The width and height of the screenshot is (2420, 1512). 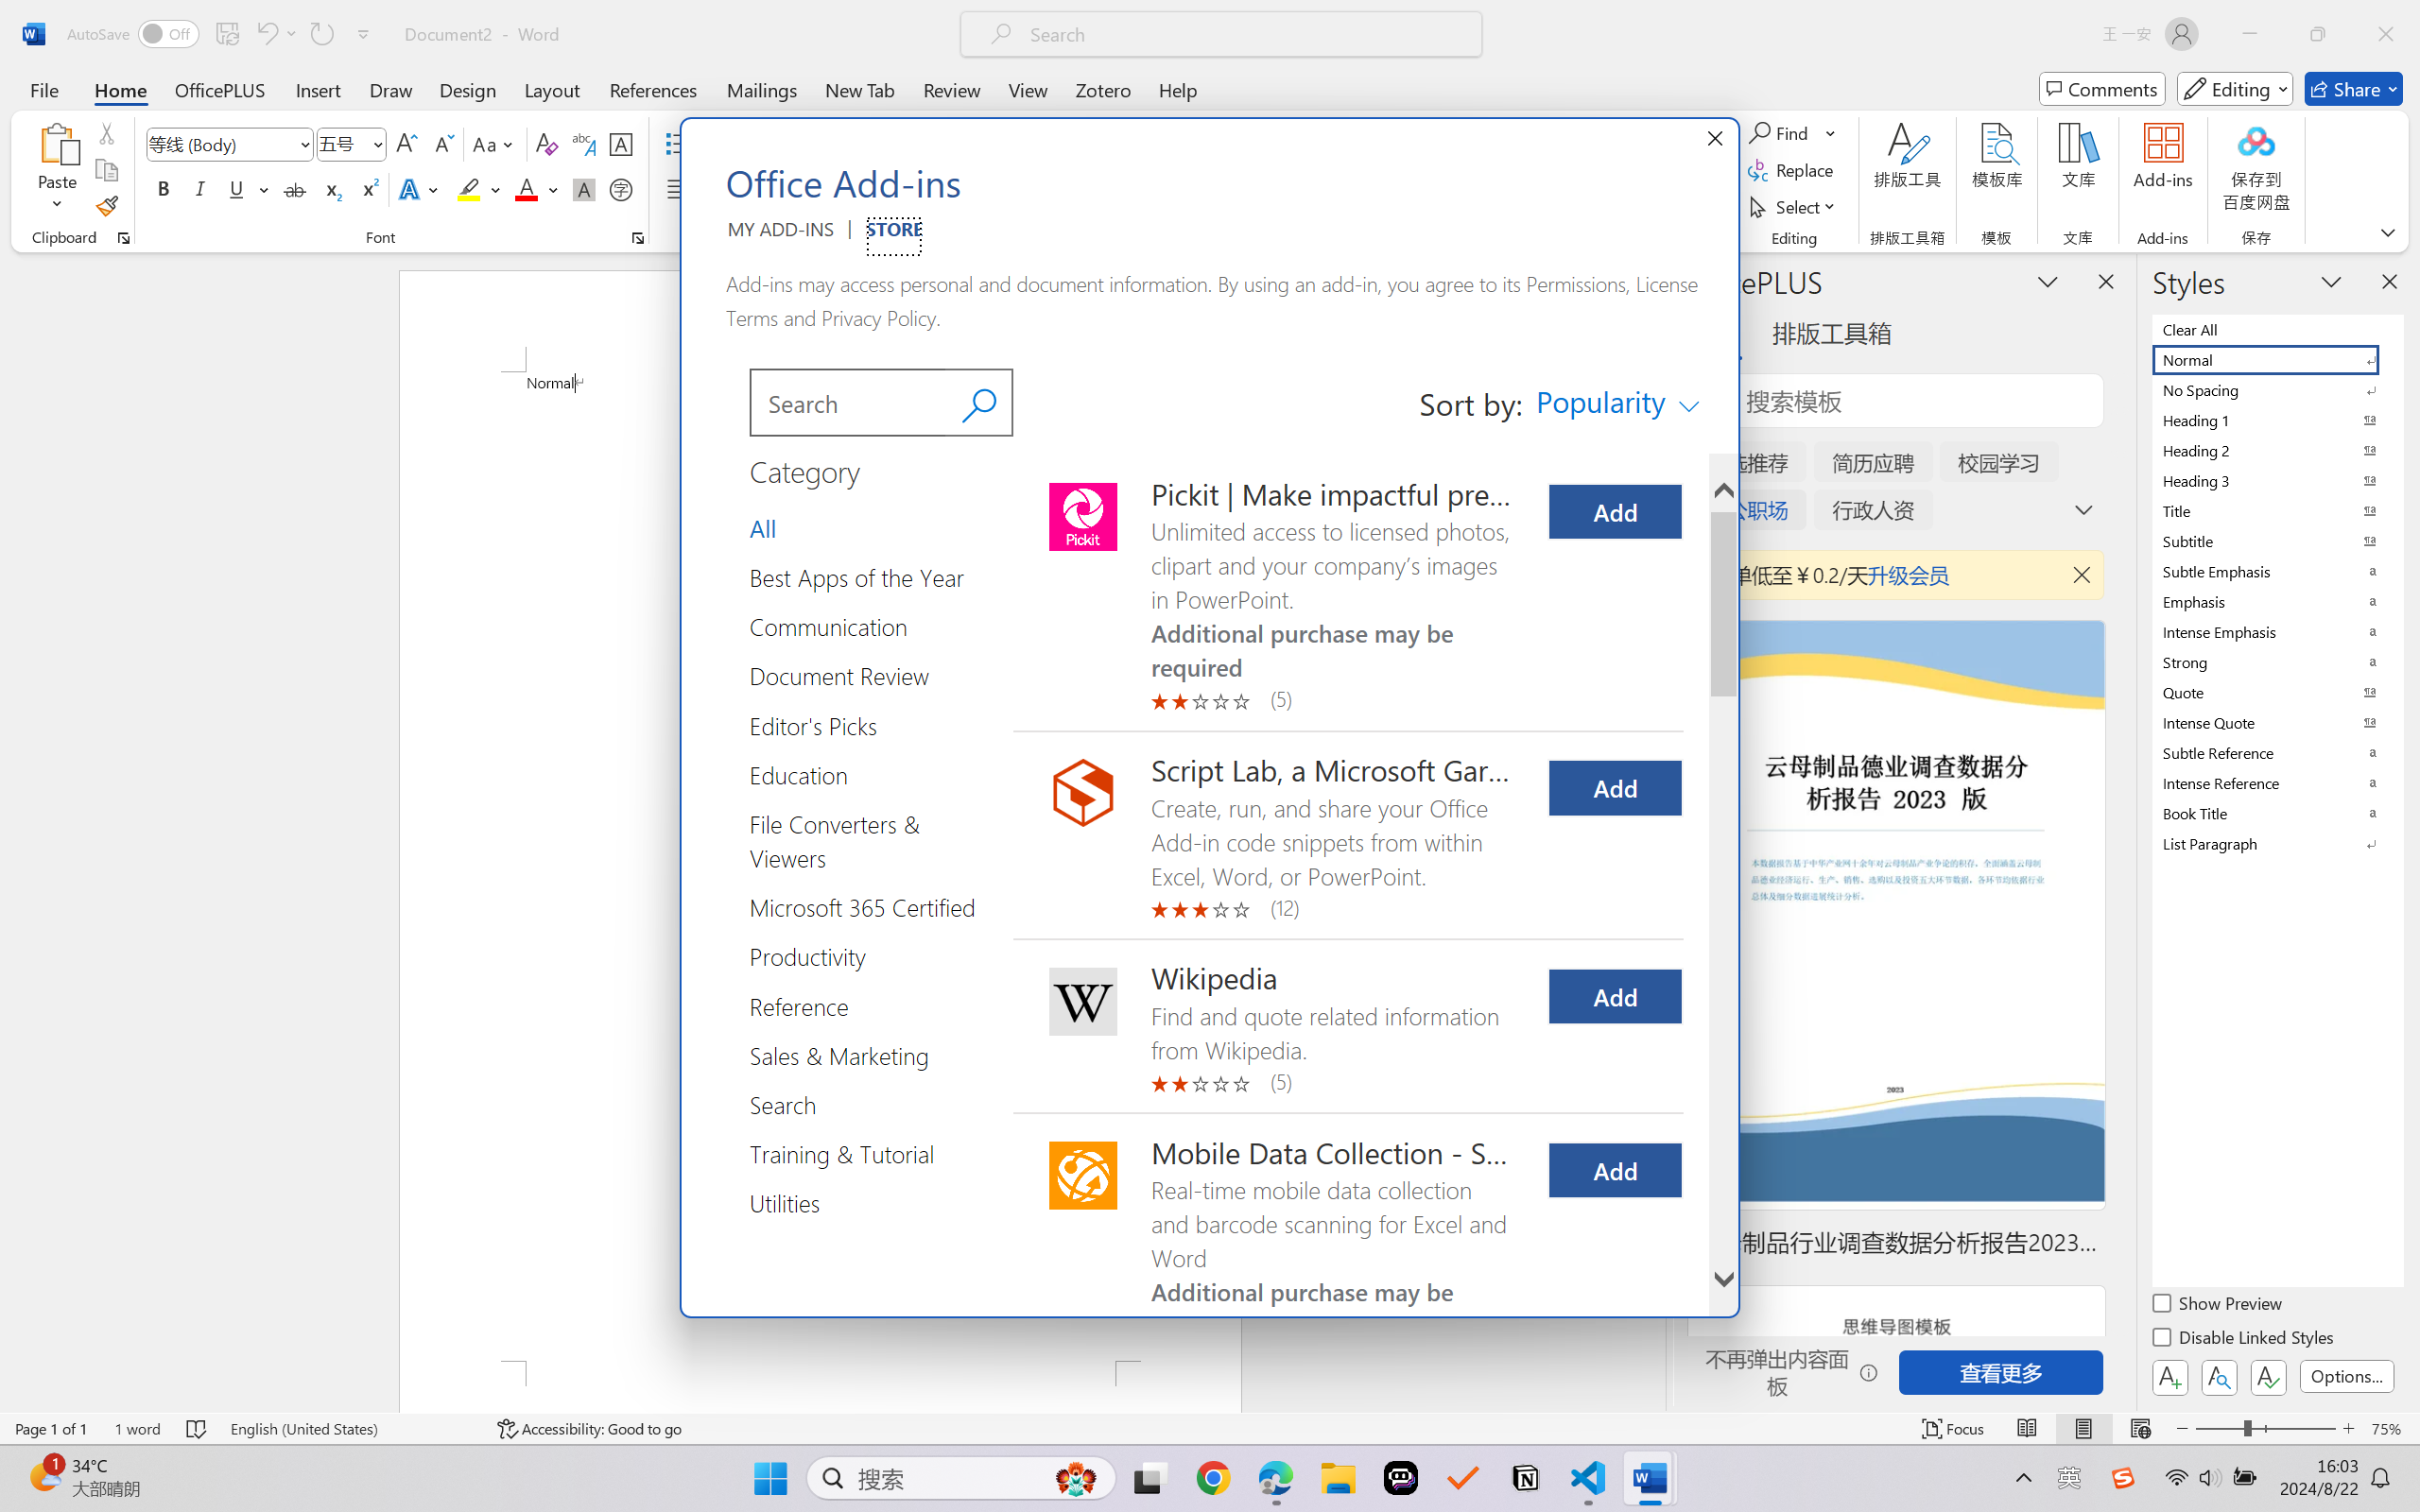 What do you see at coordinates (622, 144) in the screenshot?
I see `Character Border` at bounding box center [622, 144].